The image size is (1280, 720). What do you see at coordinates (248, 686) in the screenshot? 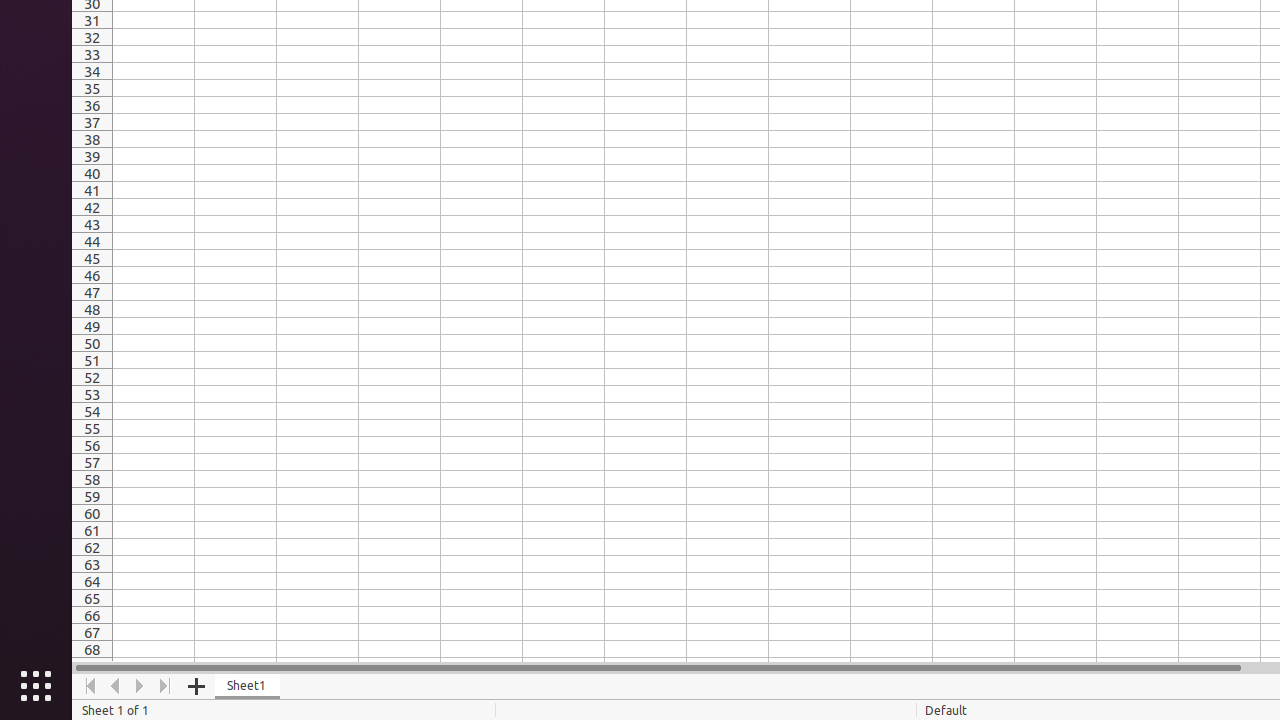
I see `Sheet1` at bounding box center [248, 686].